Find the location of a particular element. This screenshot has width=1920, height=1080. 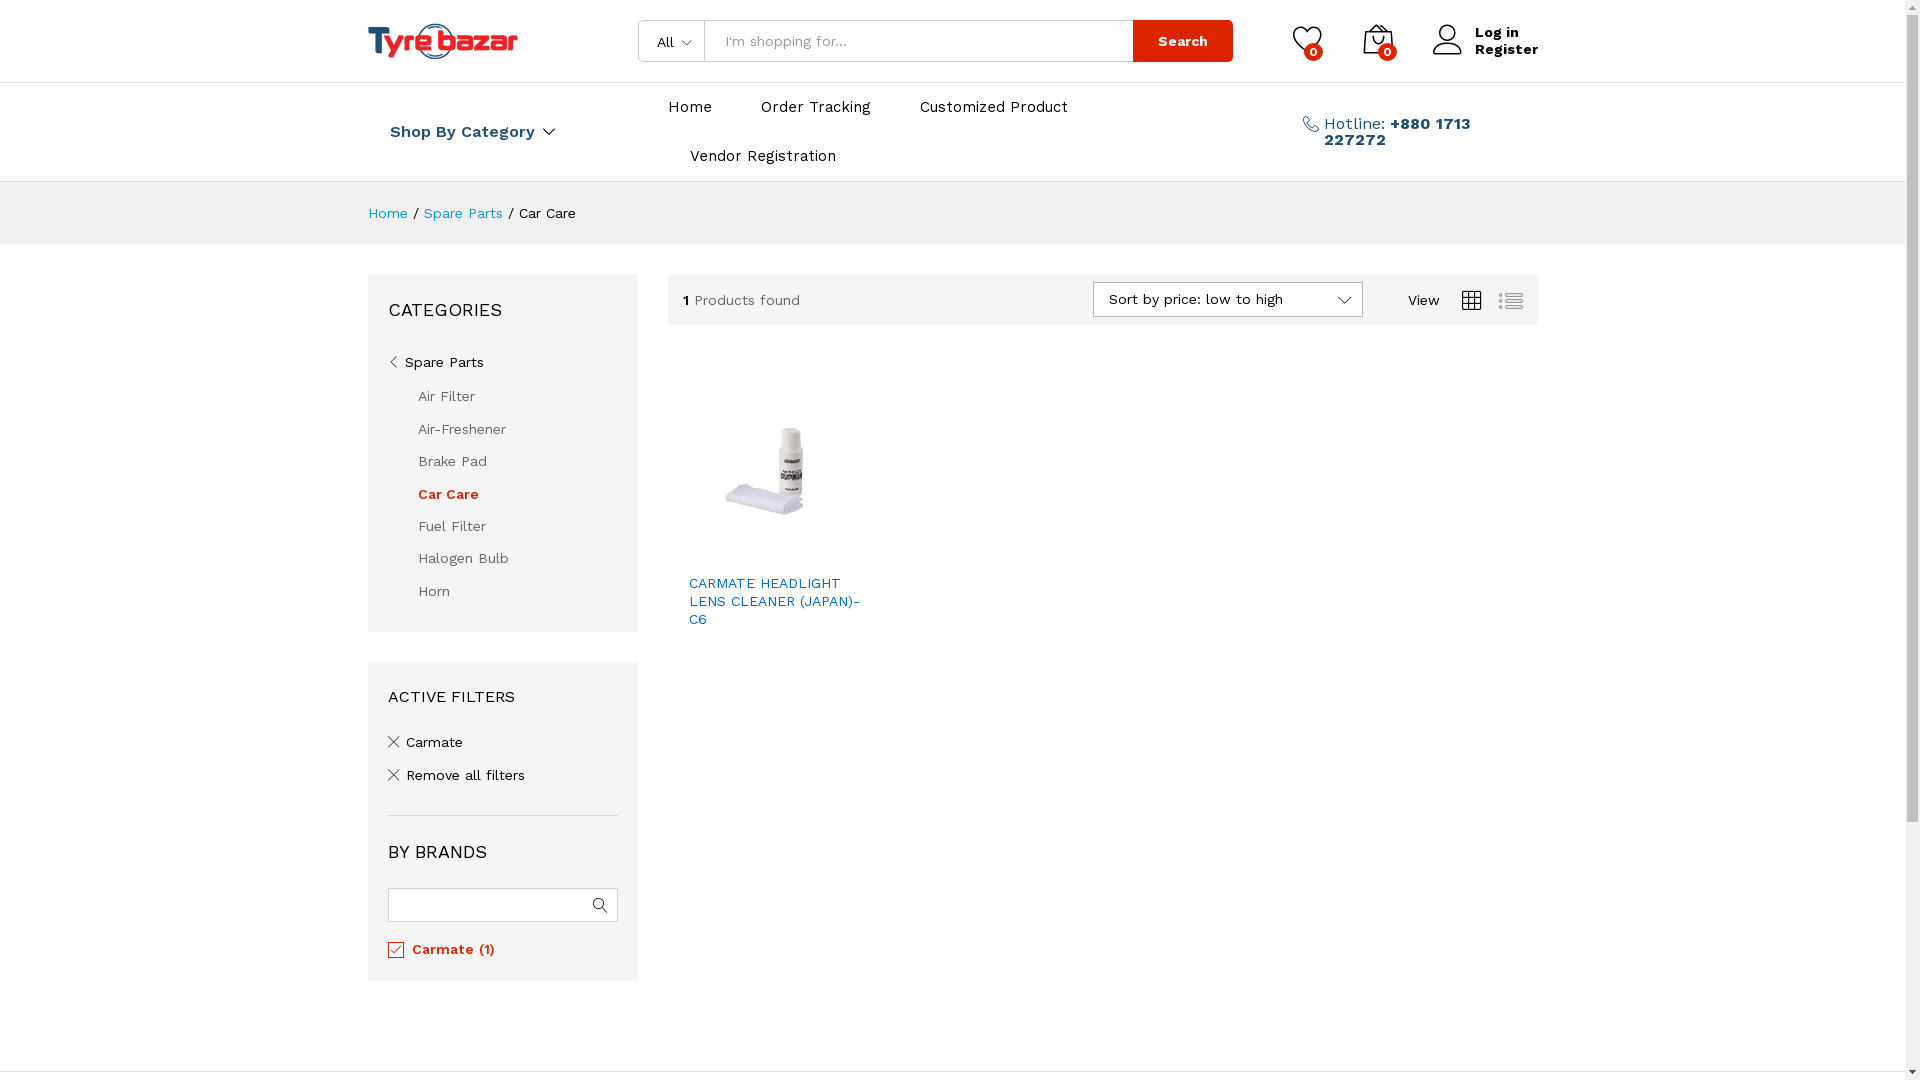

Halogen Bulb is located at coordinates (463, 558).